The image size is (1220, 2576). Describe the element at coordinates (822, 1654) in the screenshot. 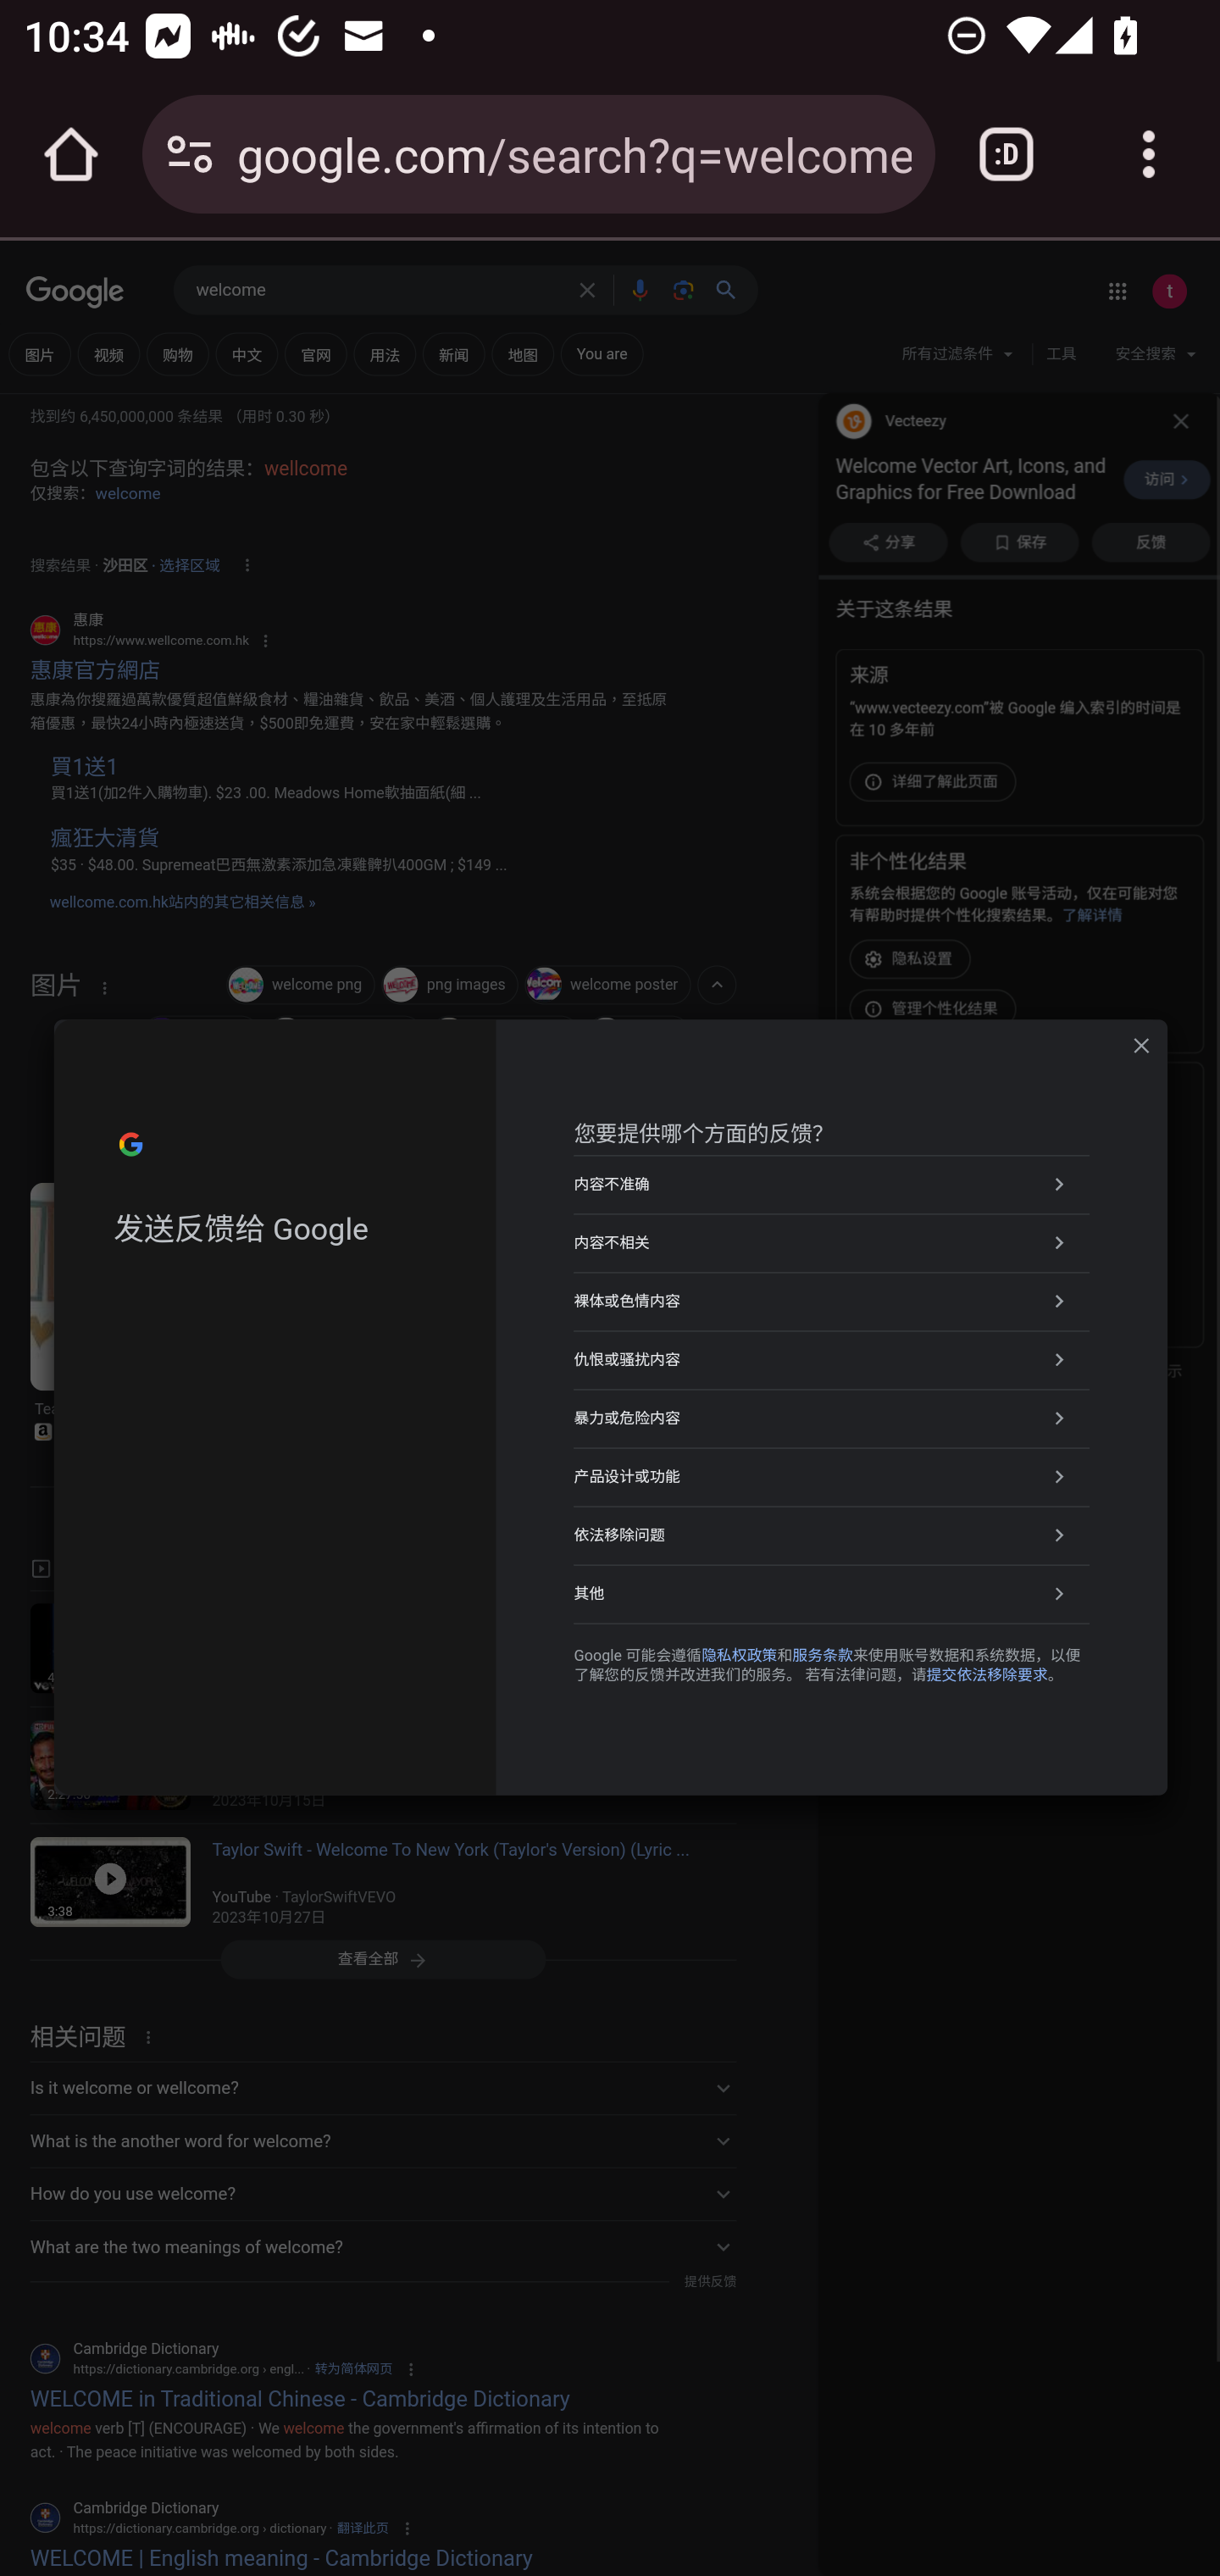

I see `服务条款` at that location.